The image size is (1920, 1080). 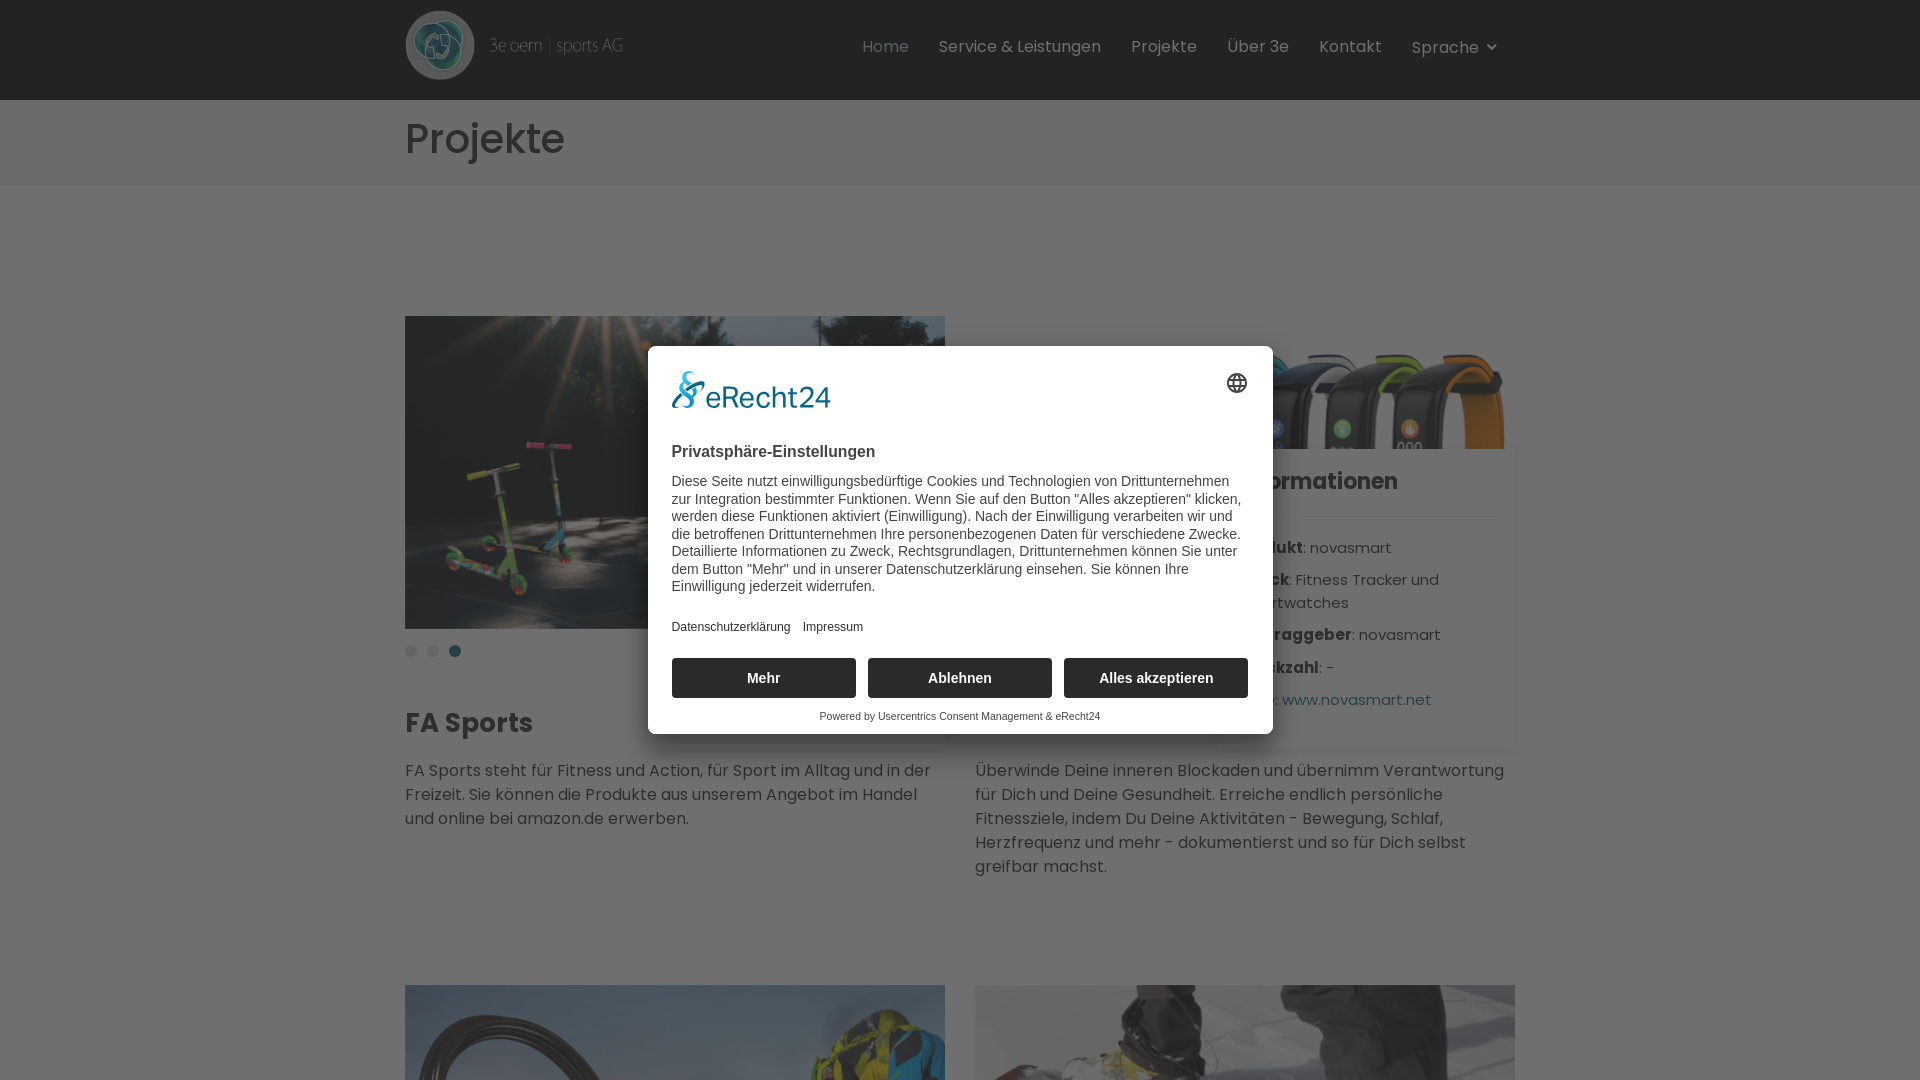 What do you see at coordinates (675, 472) in the screenshot?
I see `FA Sports Online - Sport im Alltag und in der Freizeit` at bounding box center [675, 472].